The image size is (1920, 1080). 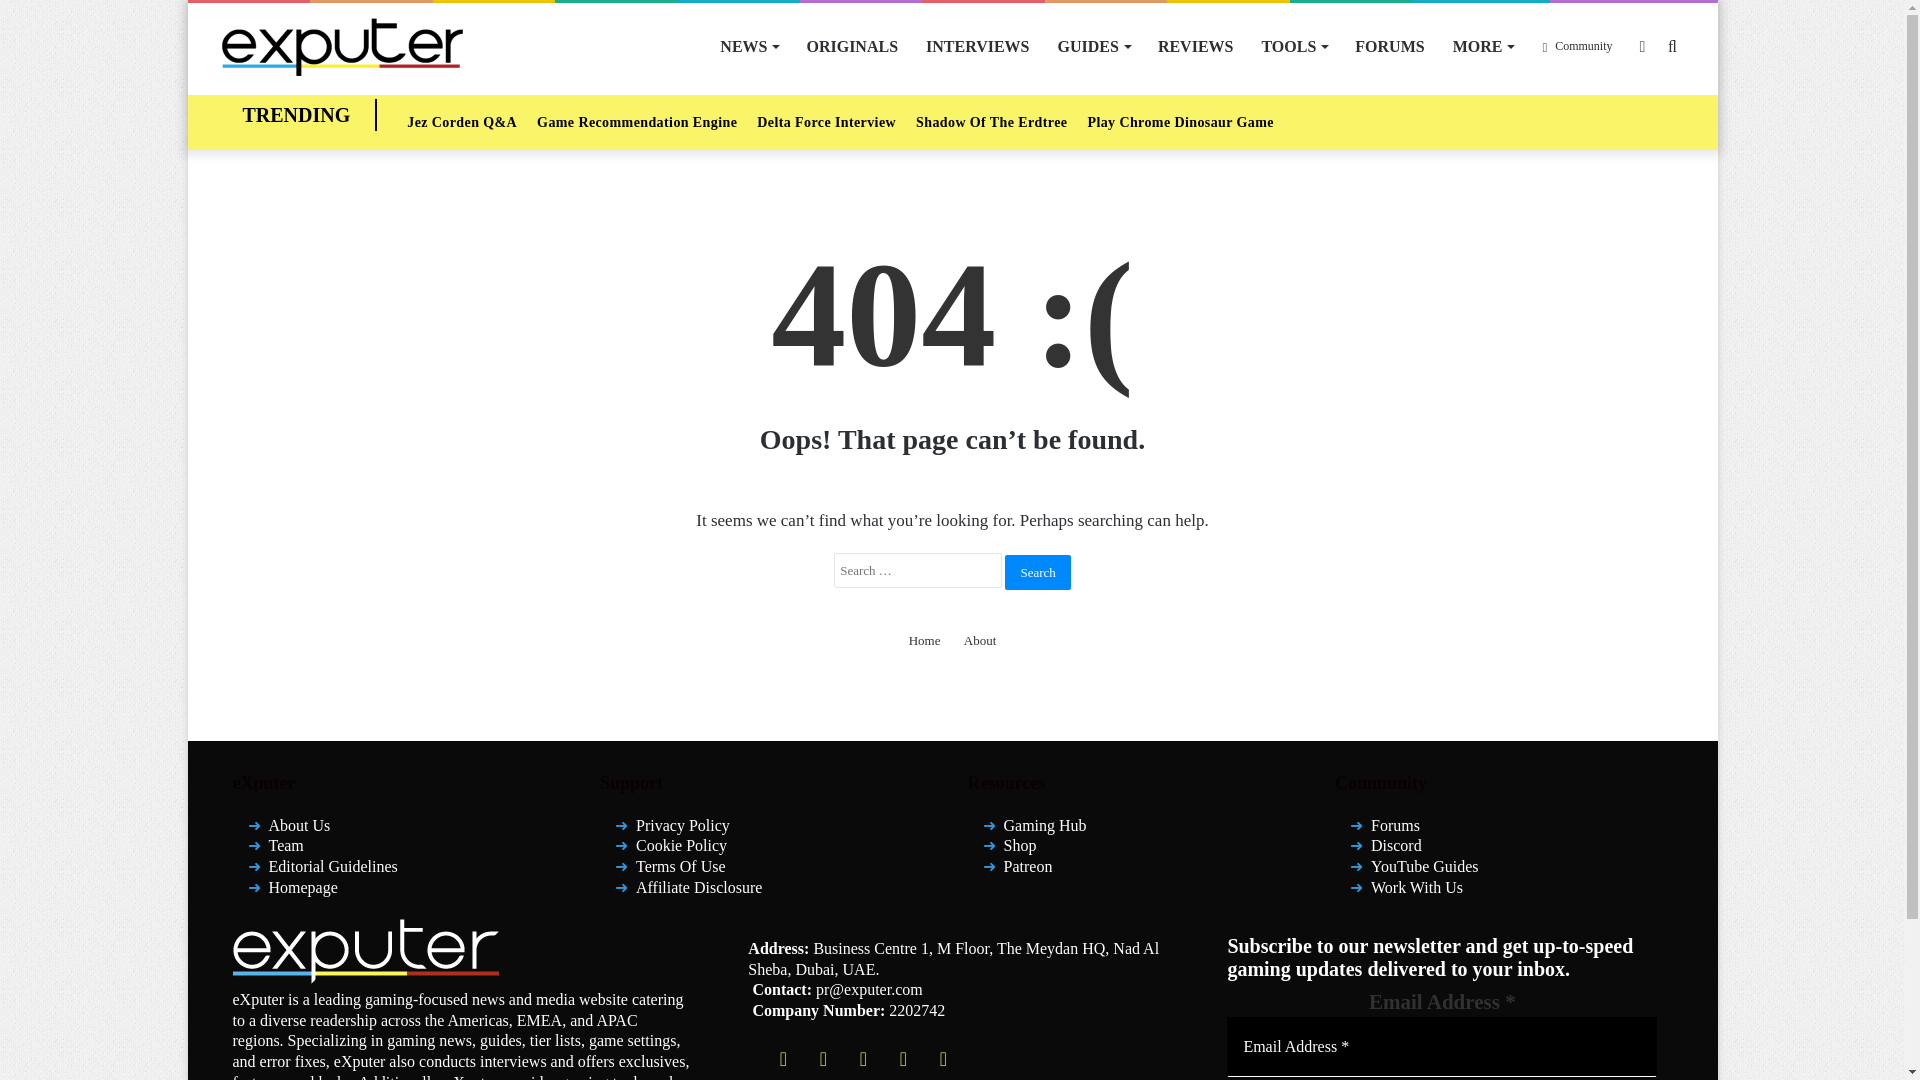 I want to click on Search, so click(x=1036, y=571).